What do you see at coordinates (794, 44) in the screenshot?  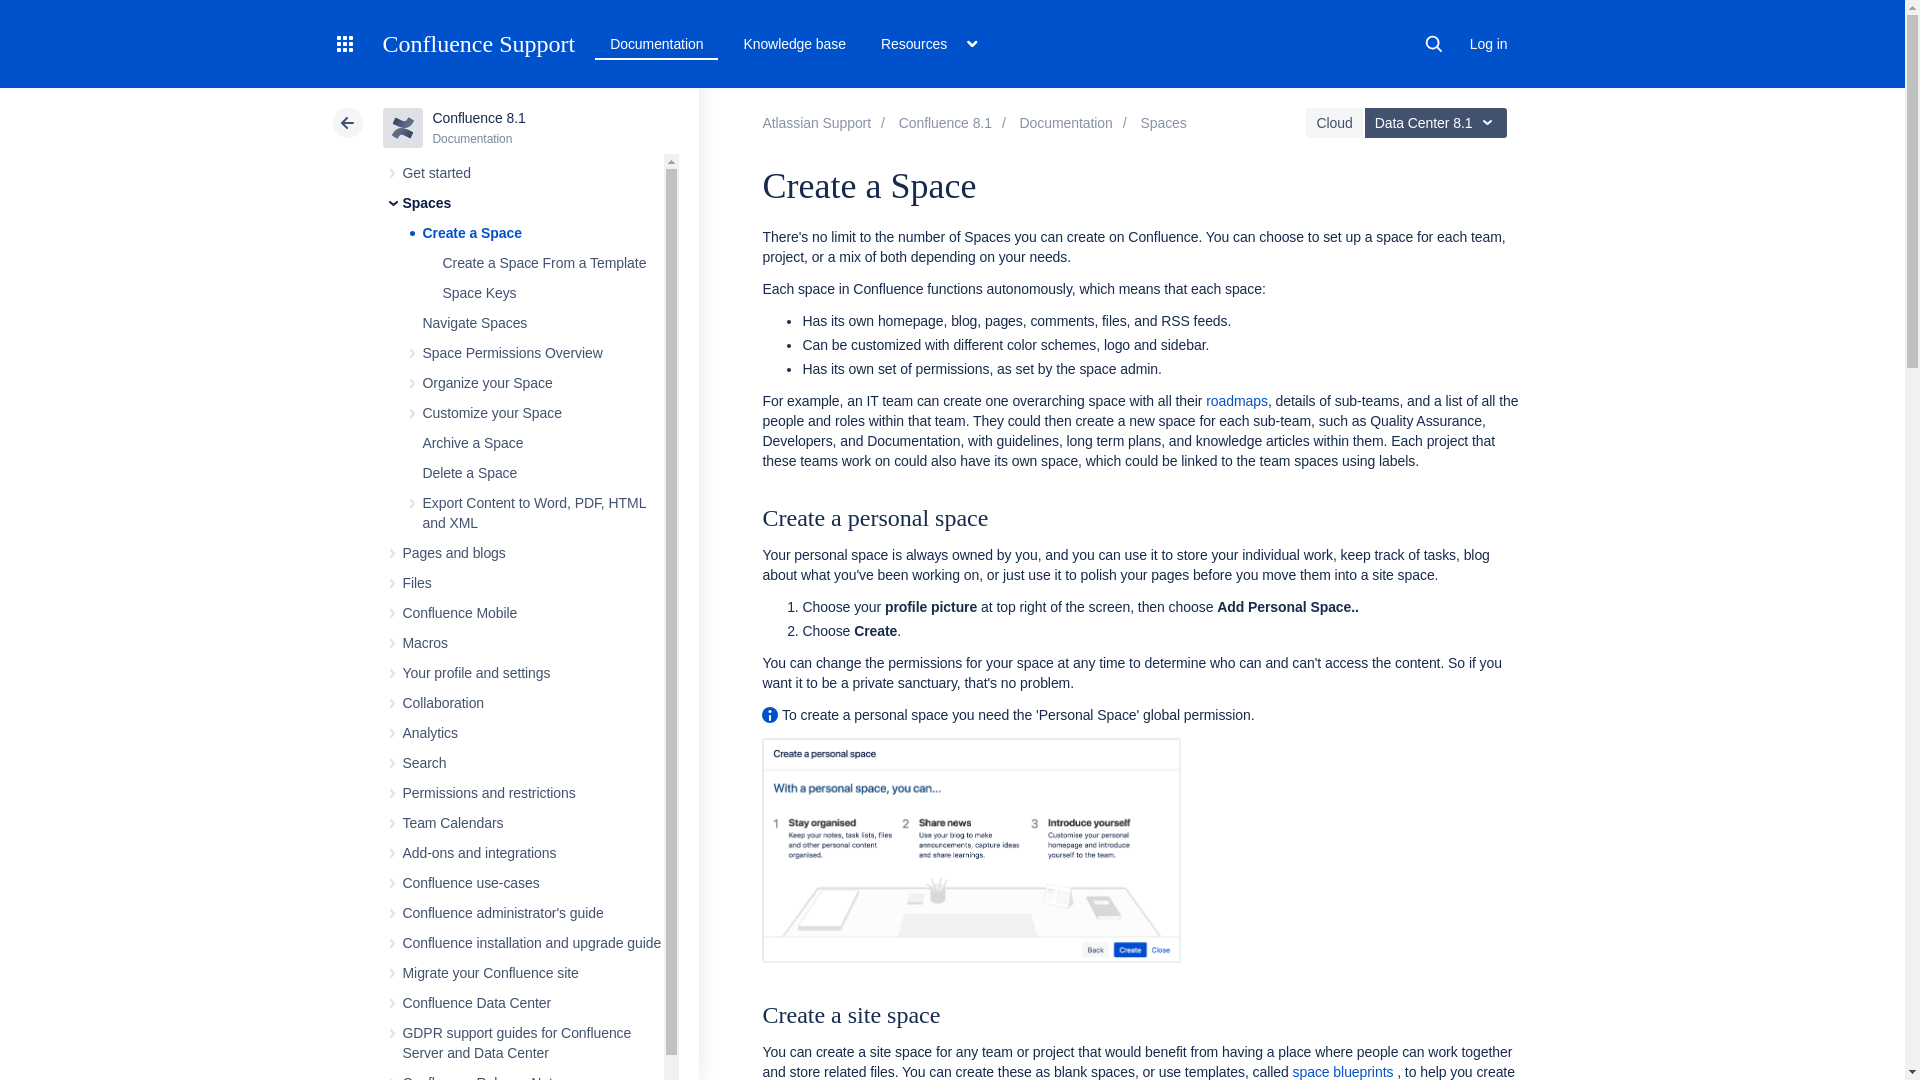 I see `Knowledge base` at bounding box center [794, 44].